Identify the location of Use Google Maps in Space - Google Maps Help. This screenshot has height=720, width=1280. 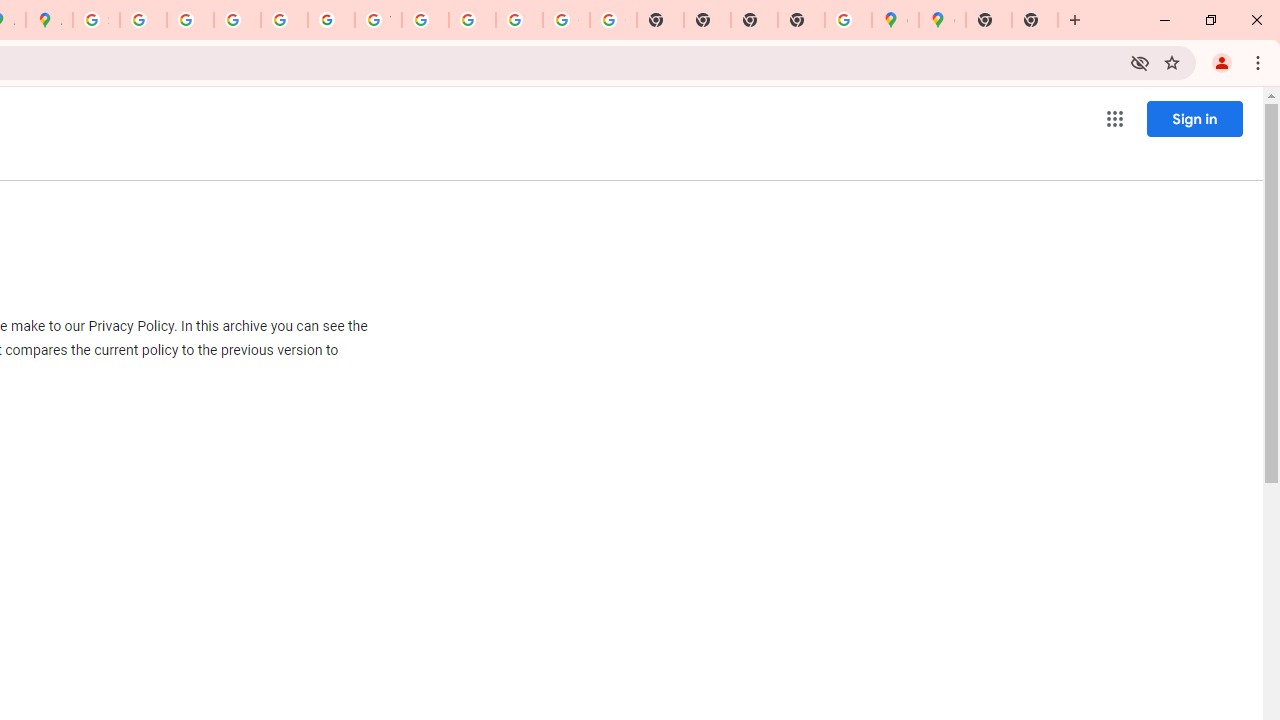
(848, 20).